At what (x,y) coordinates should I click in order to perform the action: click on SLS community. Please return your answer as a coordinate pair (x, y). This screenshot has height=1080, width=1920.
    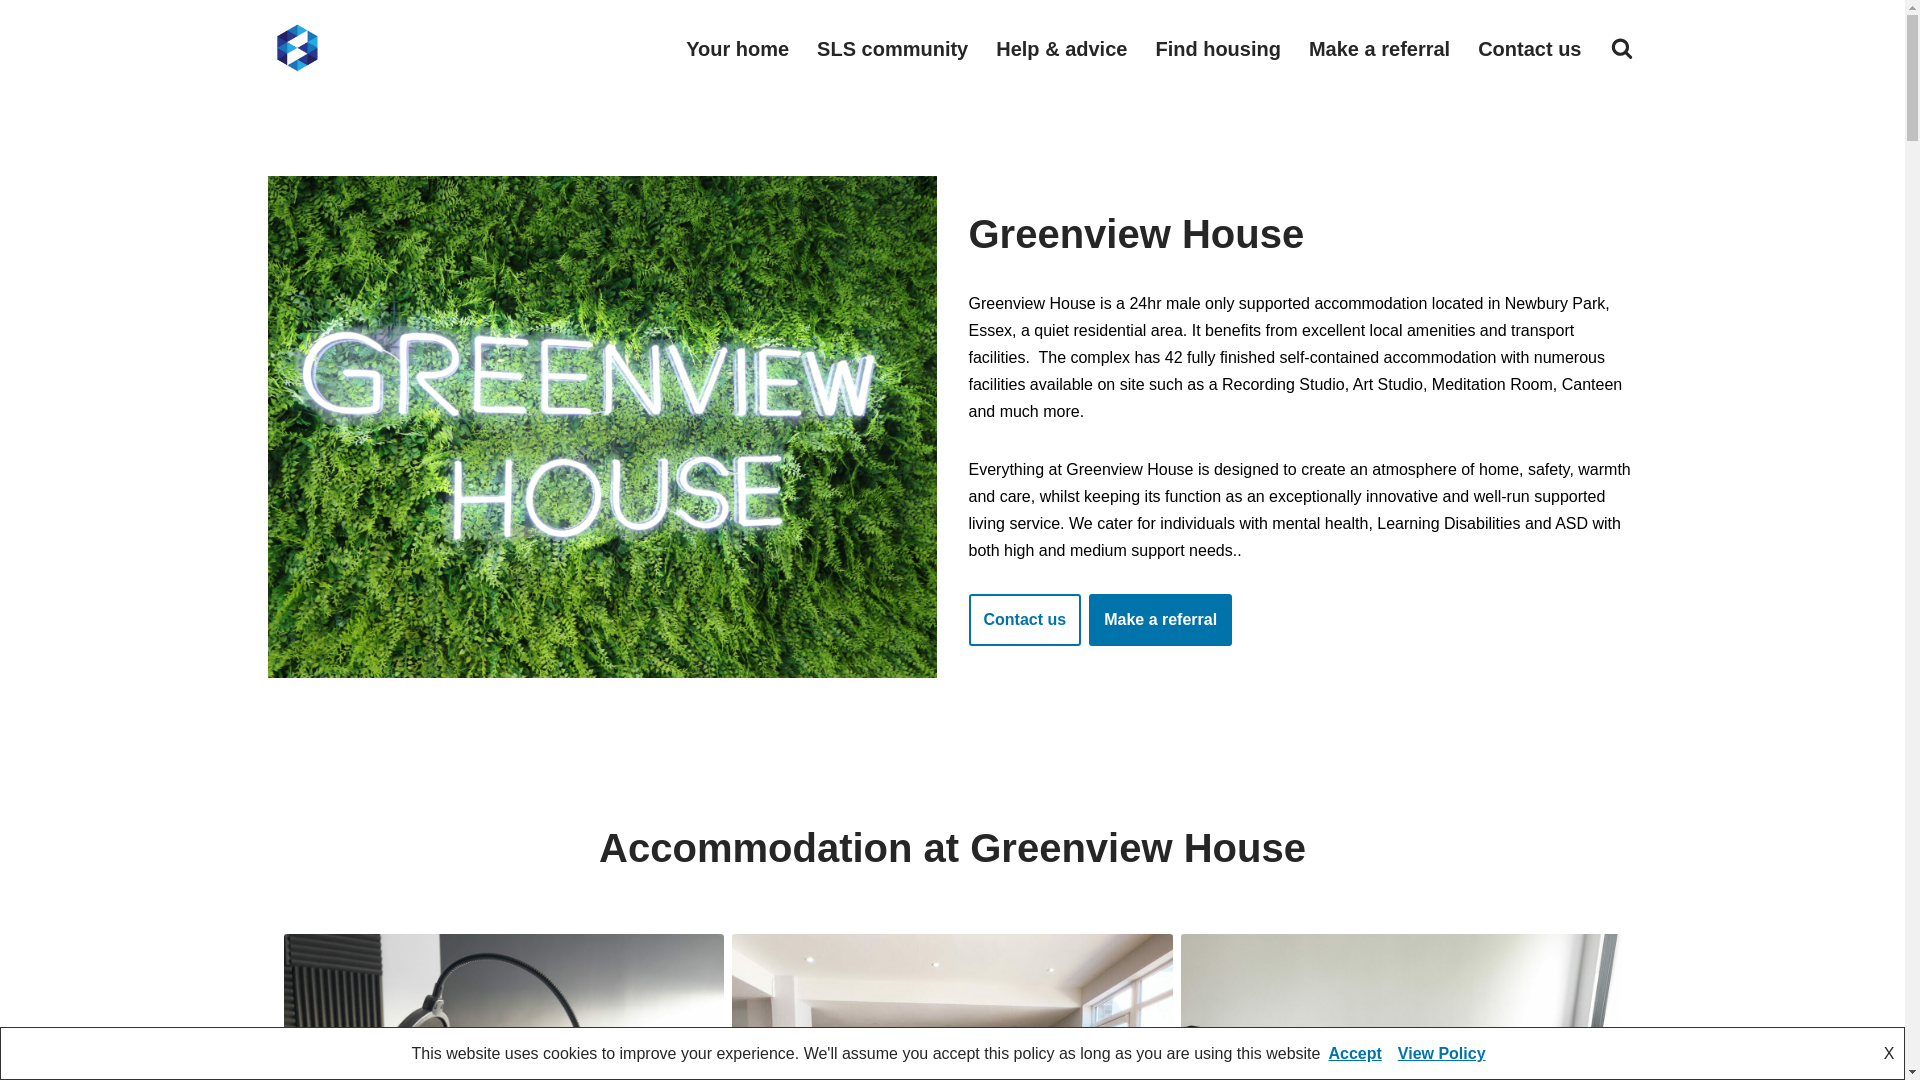
    Looking at the image, I should click on (892, 48).